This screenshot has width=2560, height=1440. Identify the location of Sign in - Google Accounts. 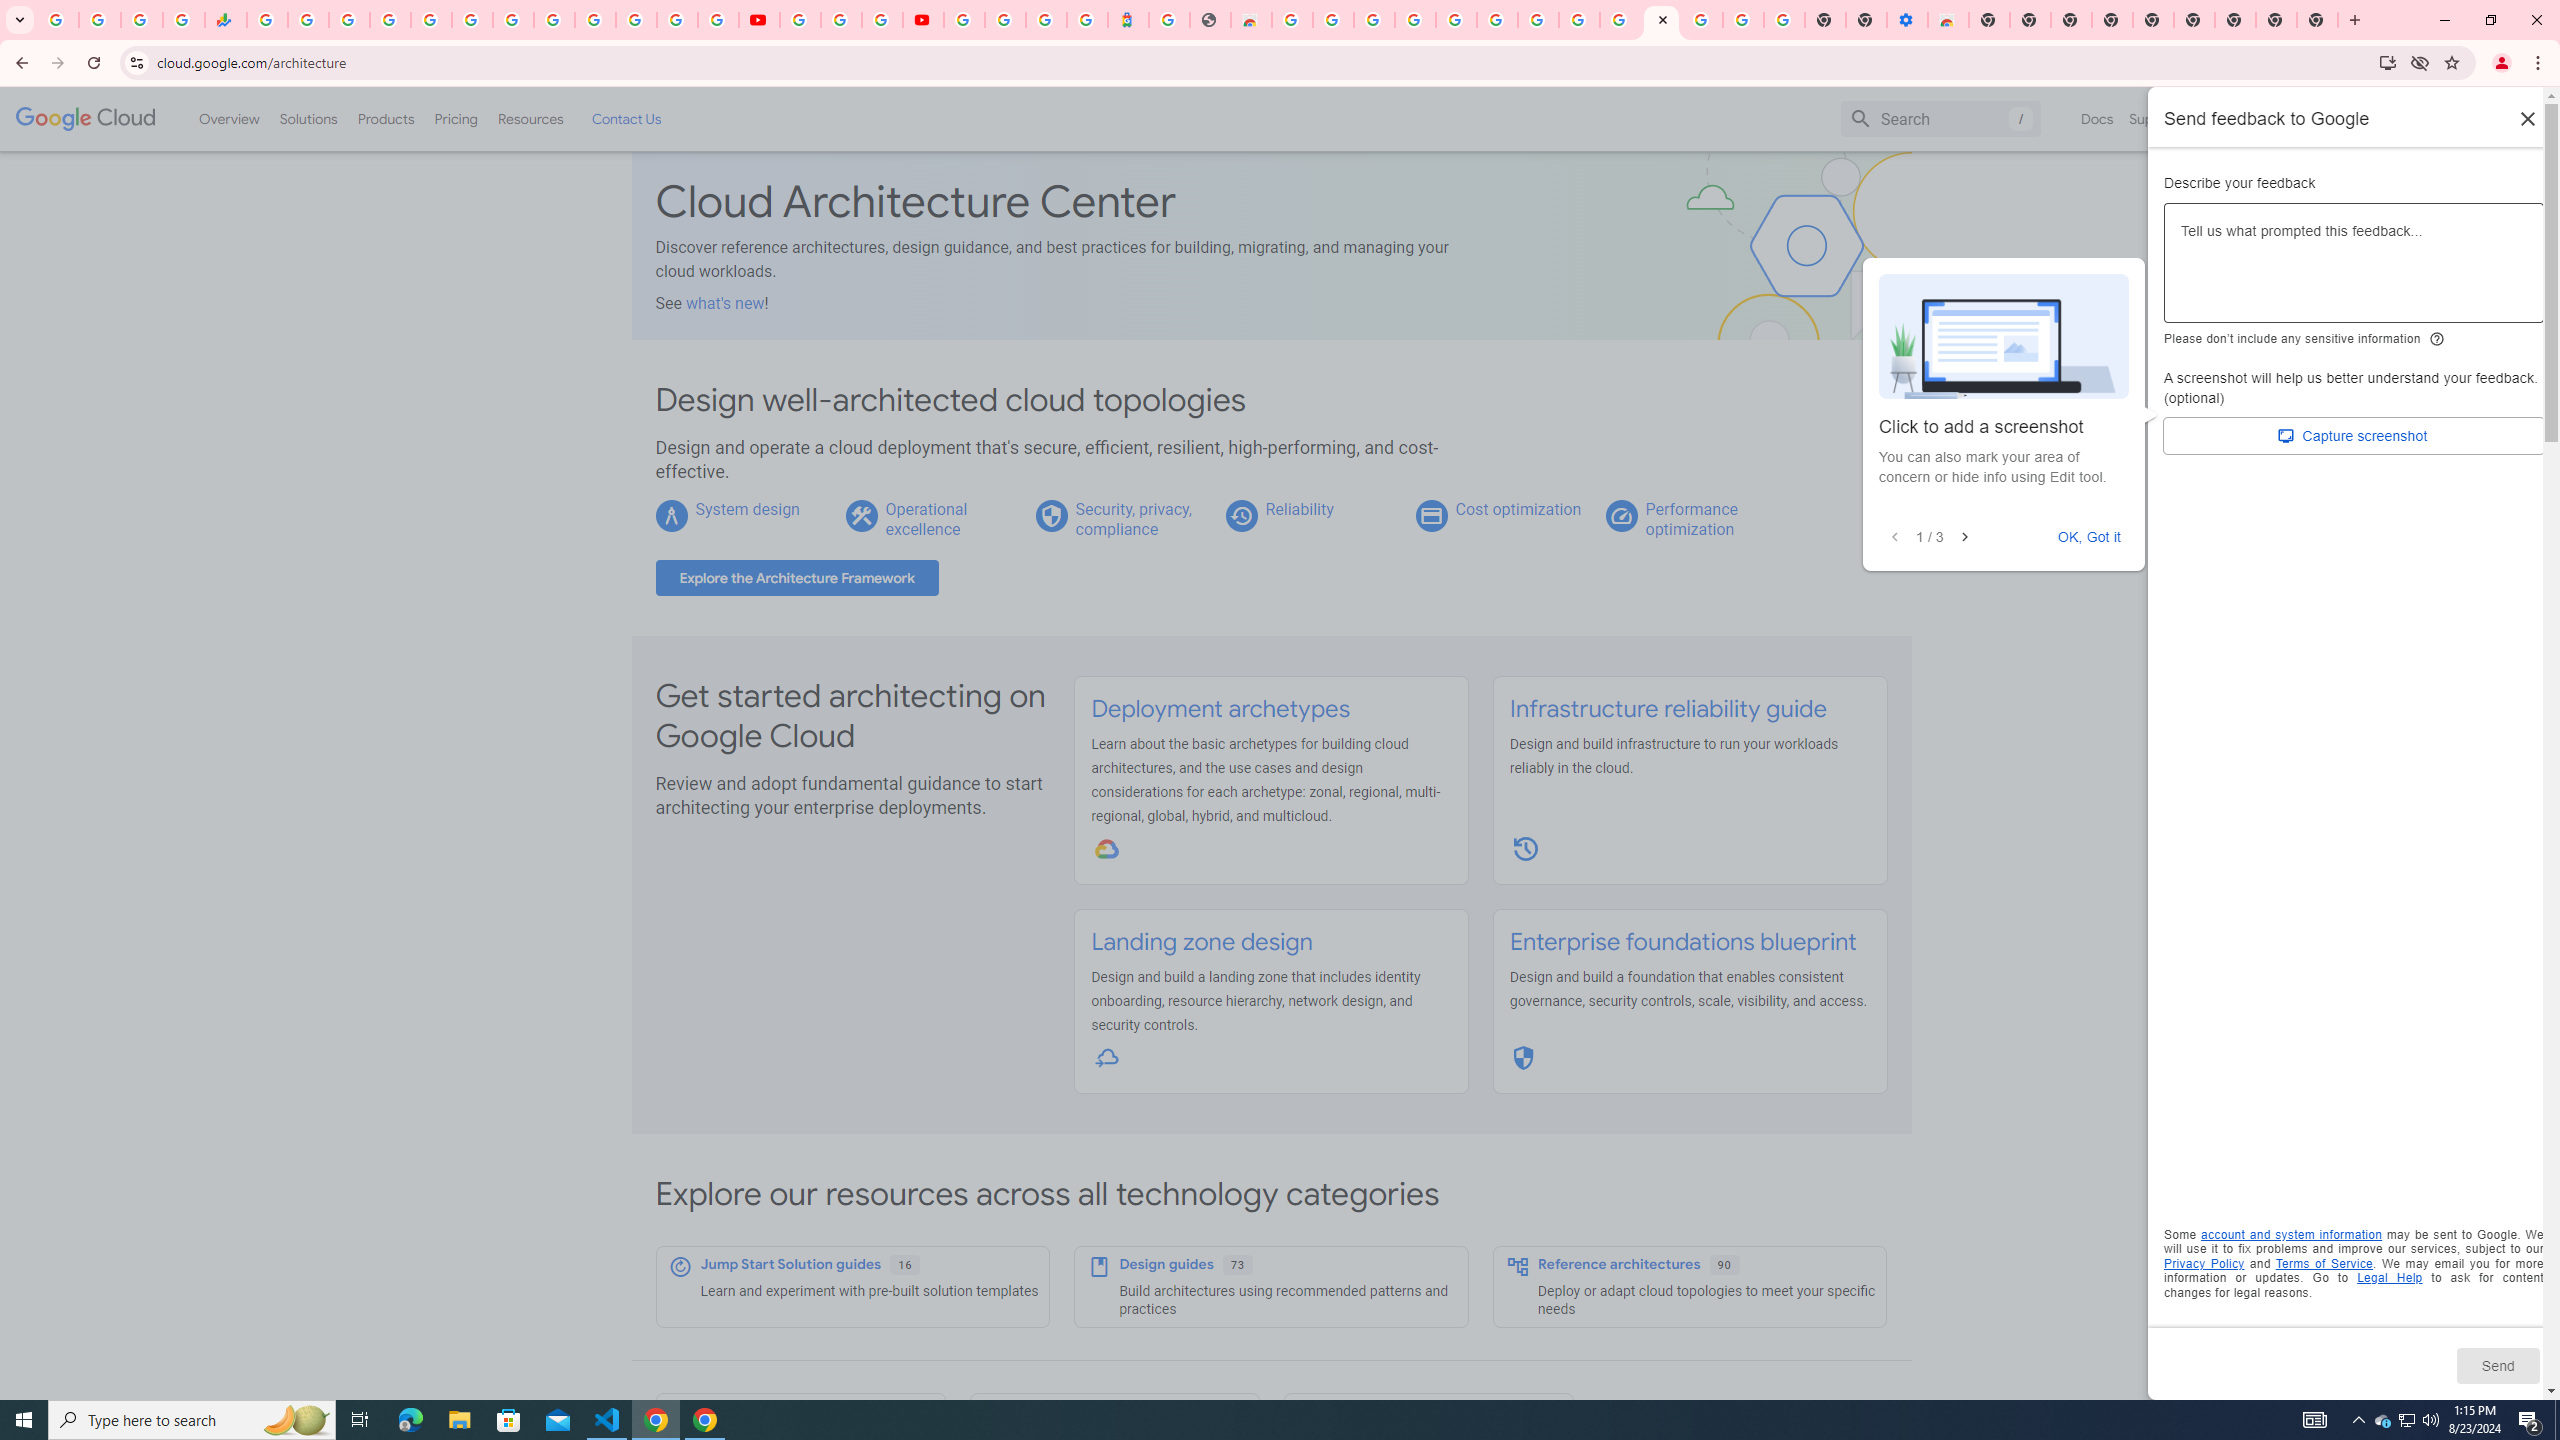
(1704, 20).